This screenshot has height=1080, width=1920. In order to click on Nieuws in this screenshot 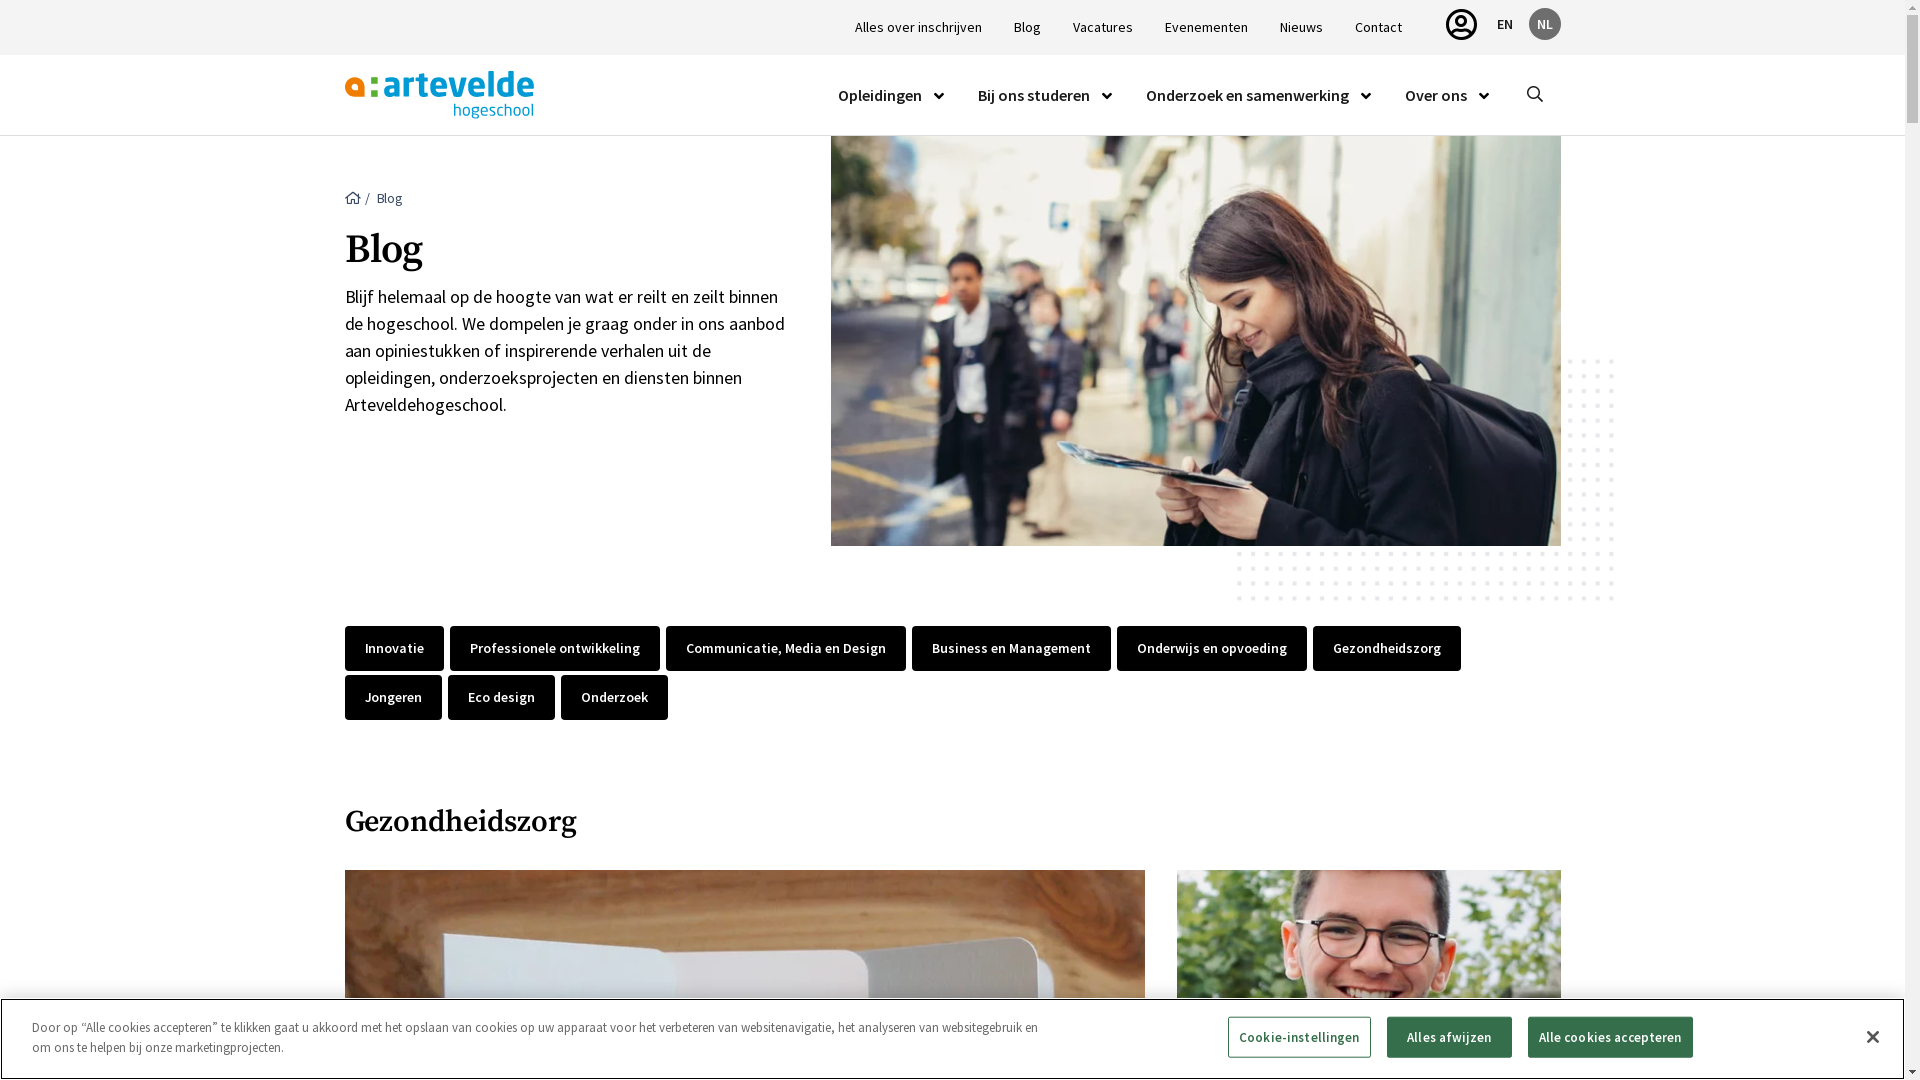, I will do `click(1302, 28)`.